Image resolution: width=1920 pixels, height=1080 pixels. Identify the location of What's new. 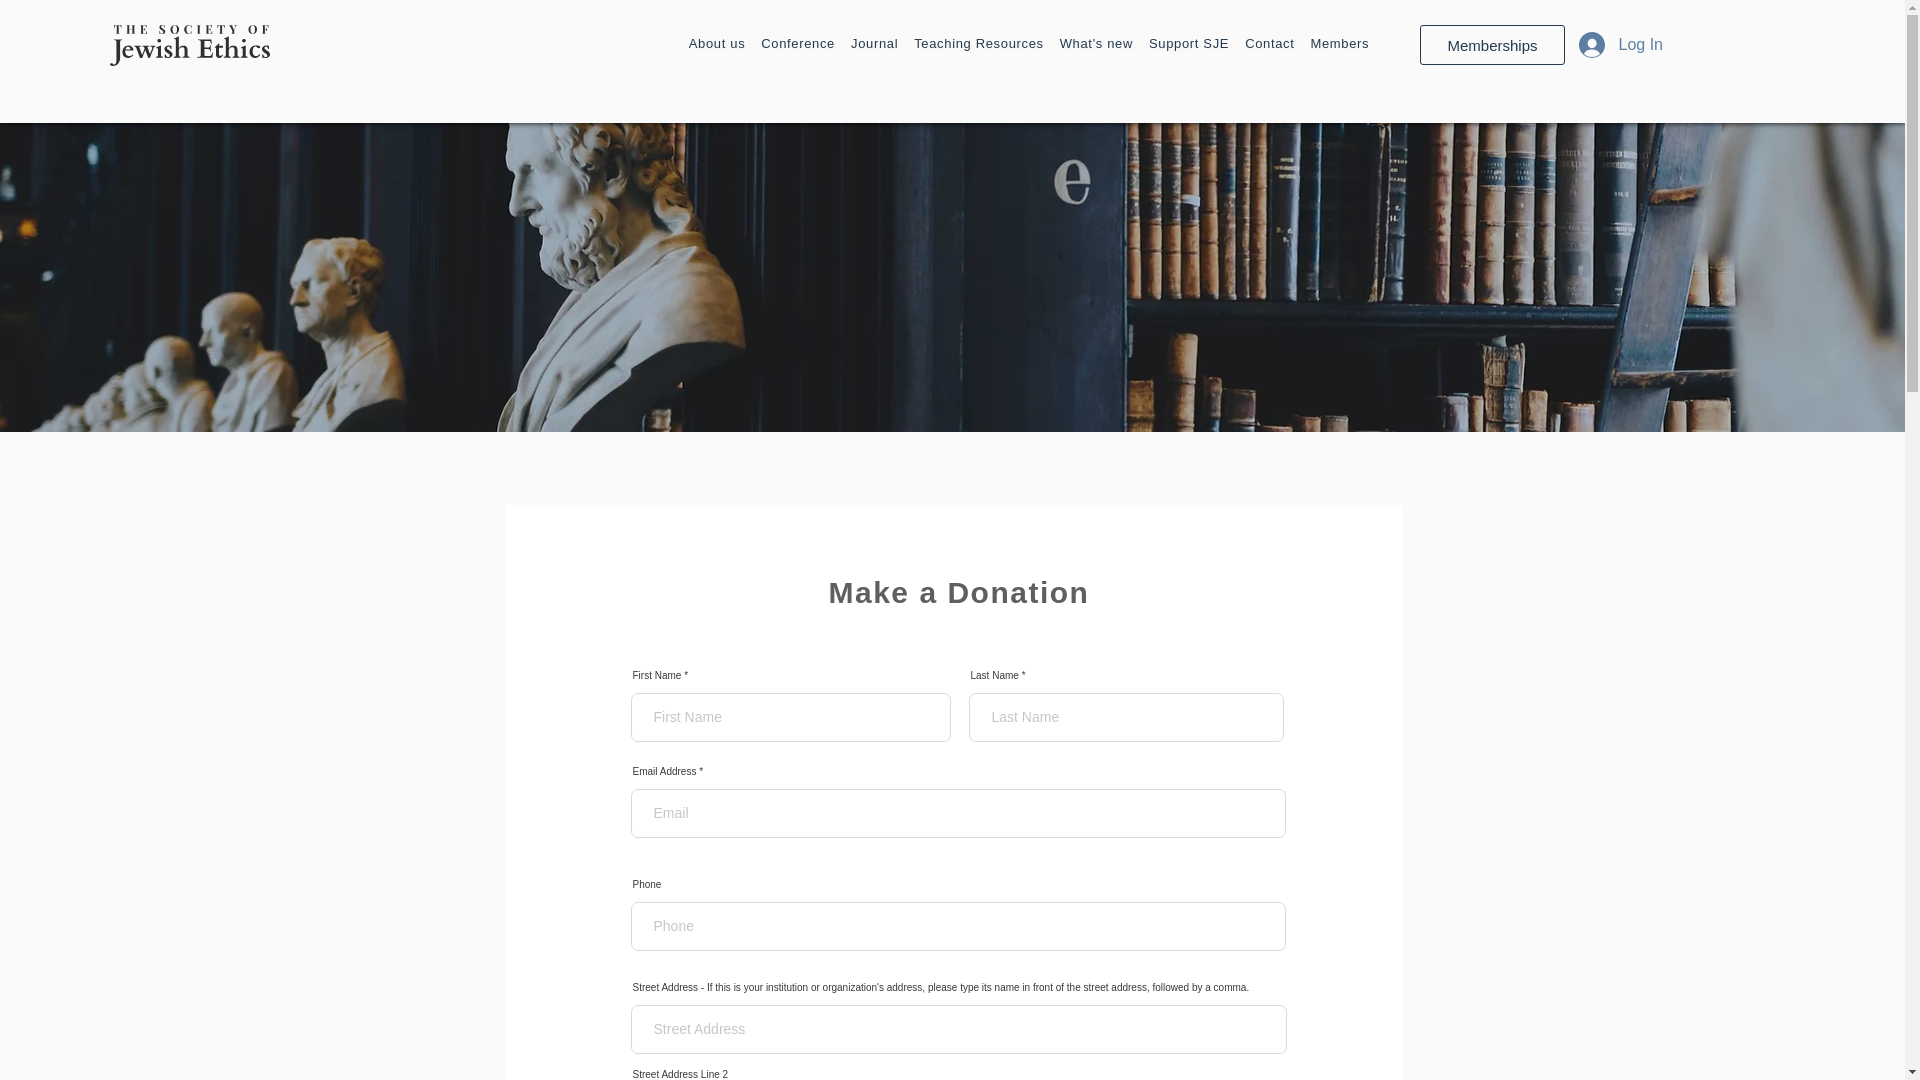
(1096, 44).